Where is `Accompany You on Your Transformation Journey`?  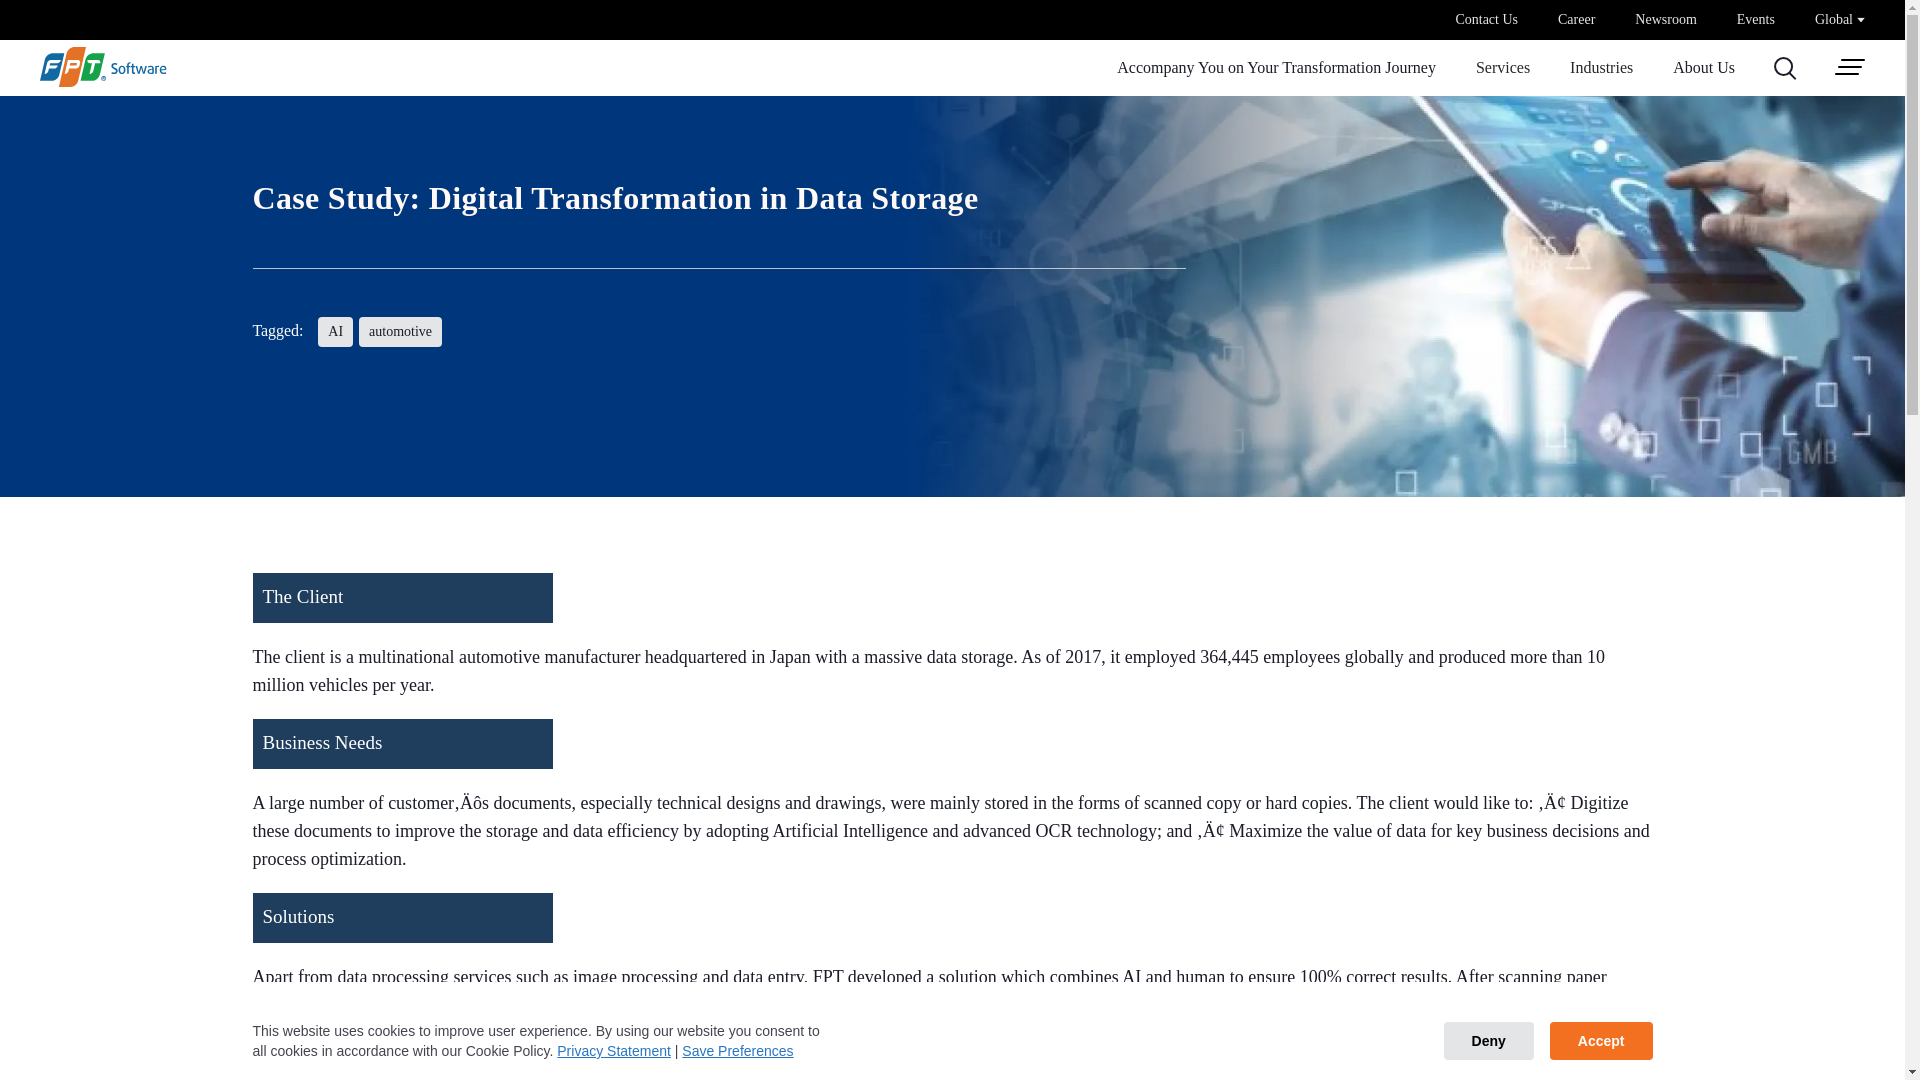 Accompany You on Your Transformation Journey is located at coordinates (1276, 68).